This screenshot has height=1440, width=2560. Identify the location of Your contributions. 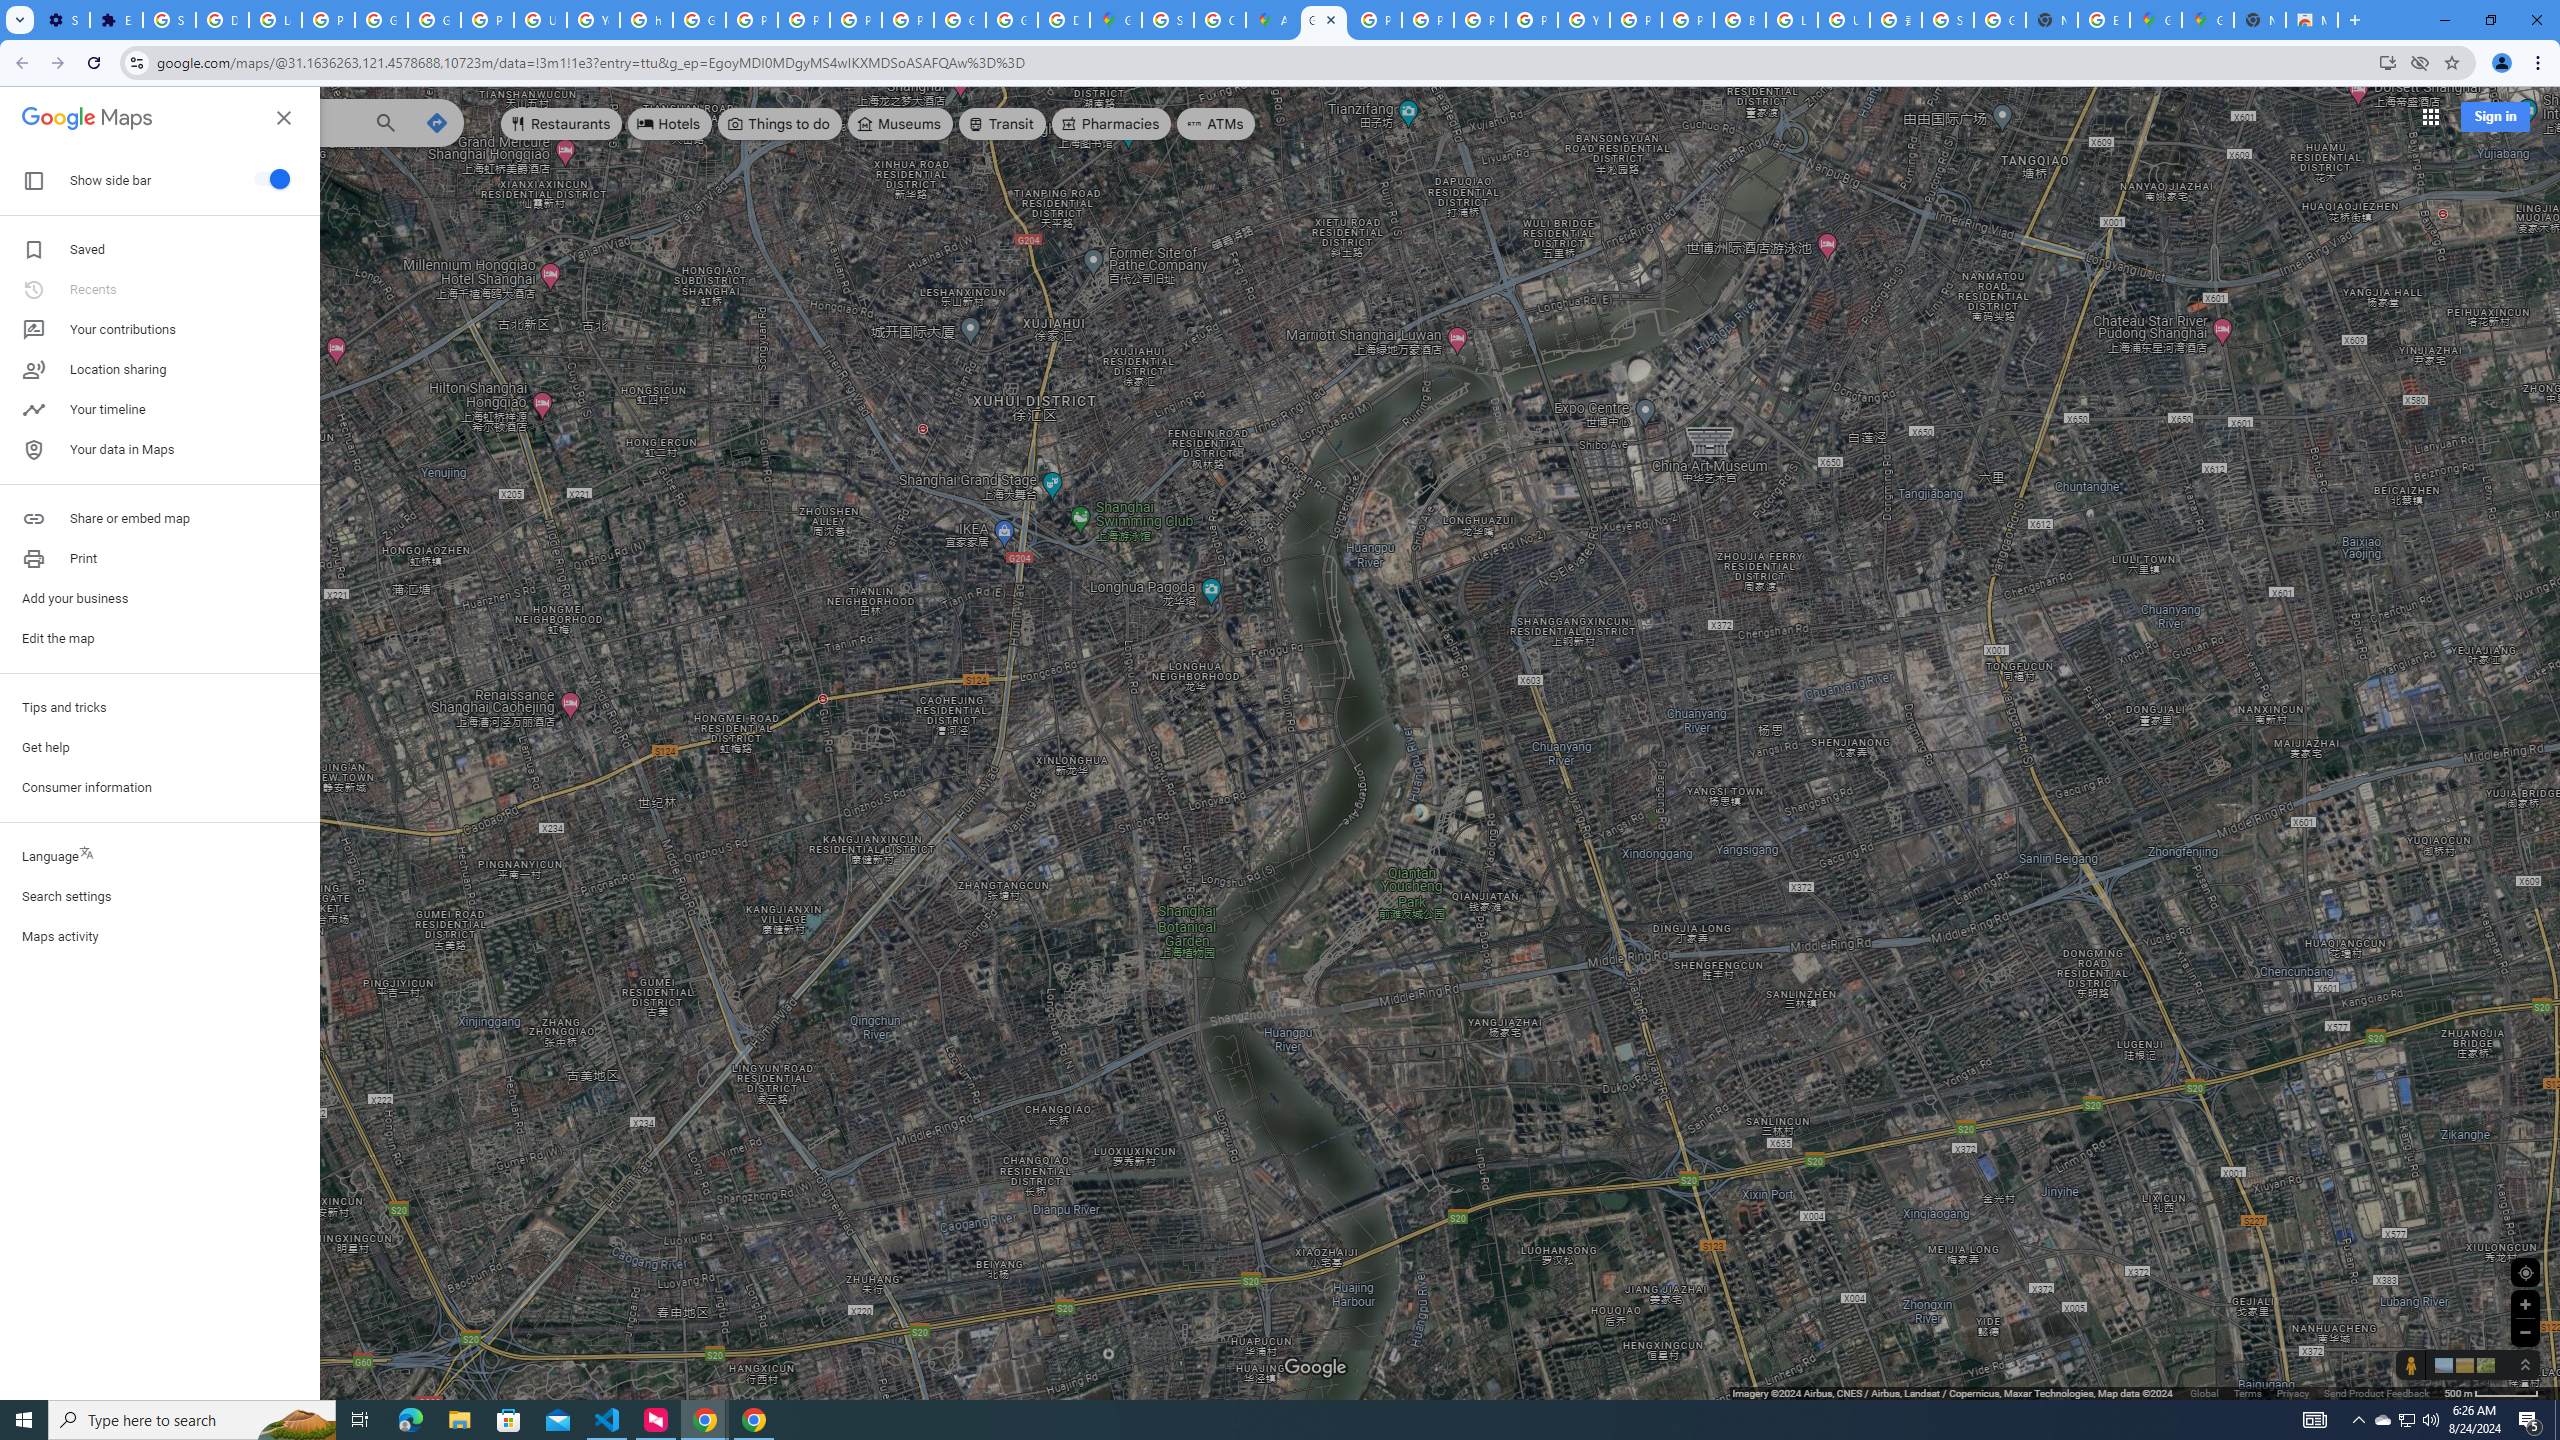
(160, 330).